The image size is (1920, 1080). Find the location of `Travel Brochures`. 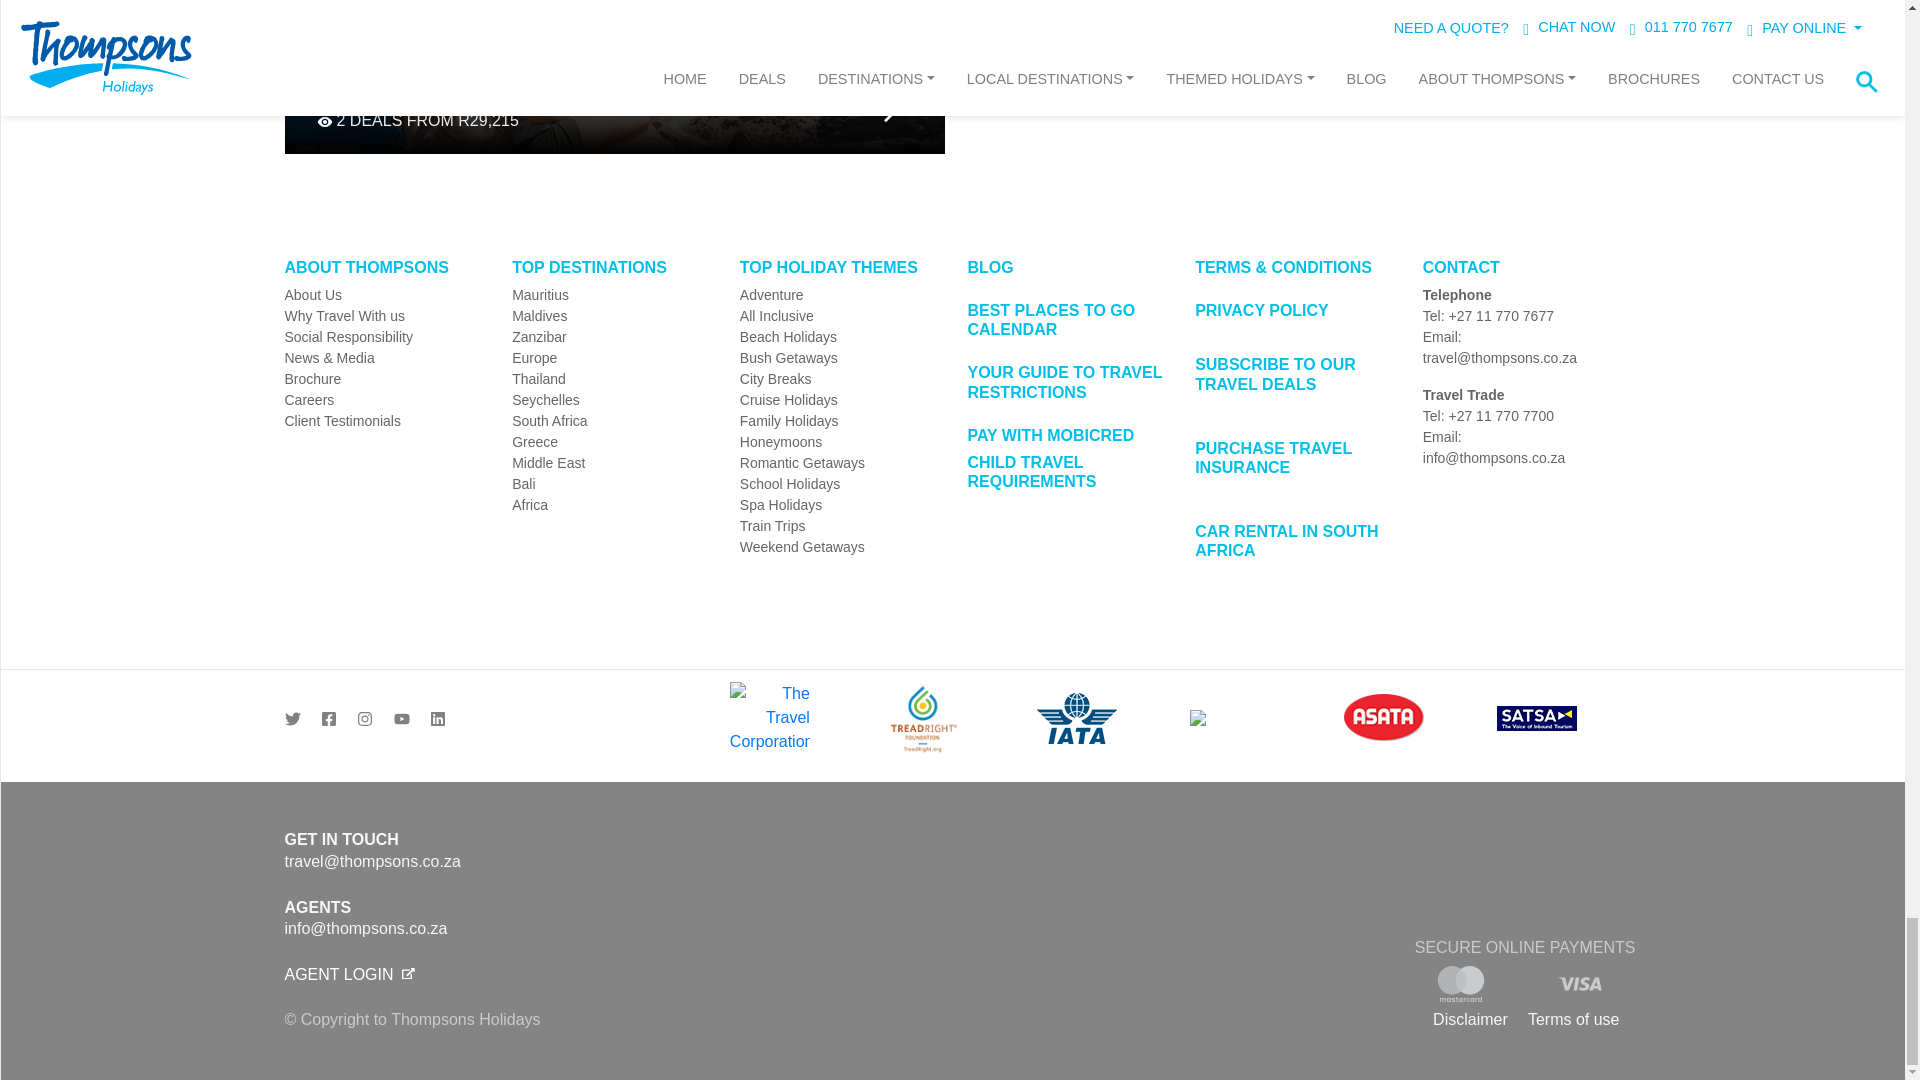

Travel Brochures is located at coordinates (382, 379).